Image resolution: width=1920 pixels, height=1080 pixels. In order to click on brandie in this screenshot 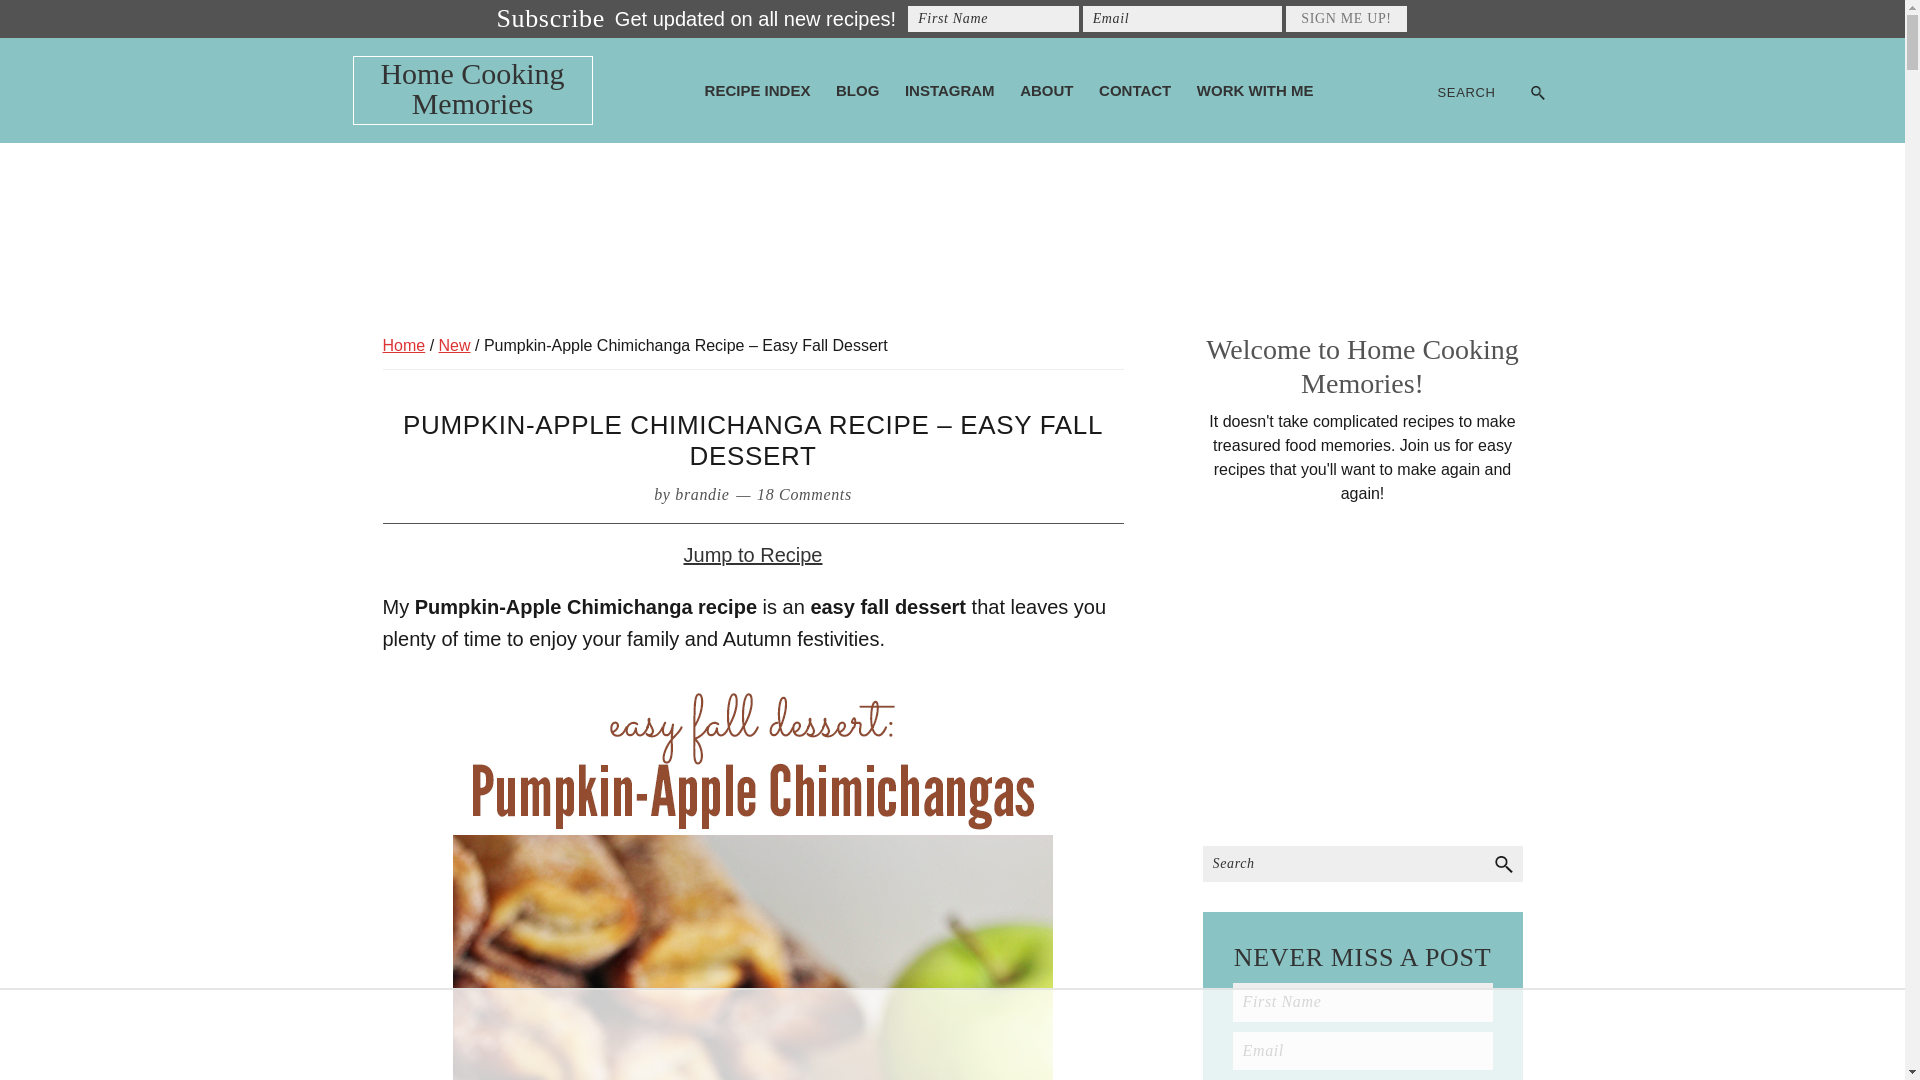, I will do `click(702, 494)`.